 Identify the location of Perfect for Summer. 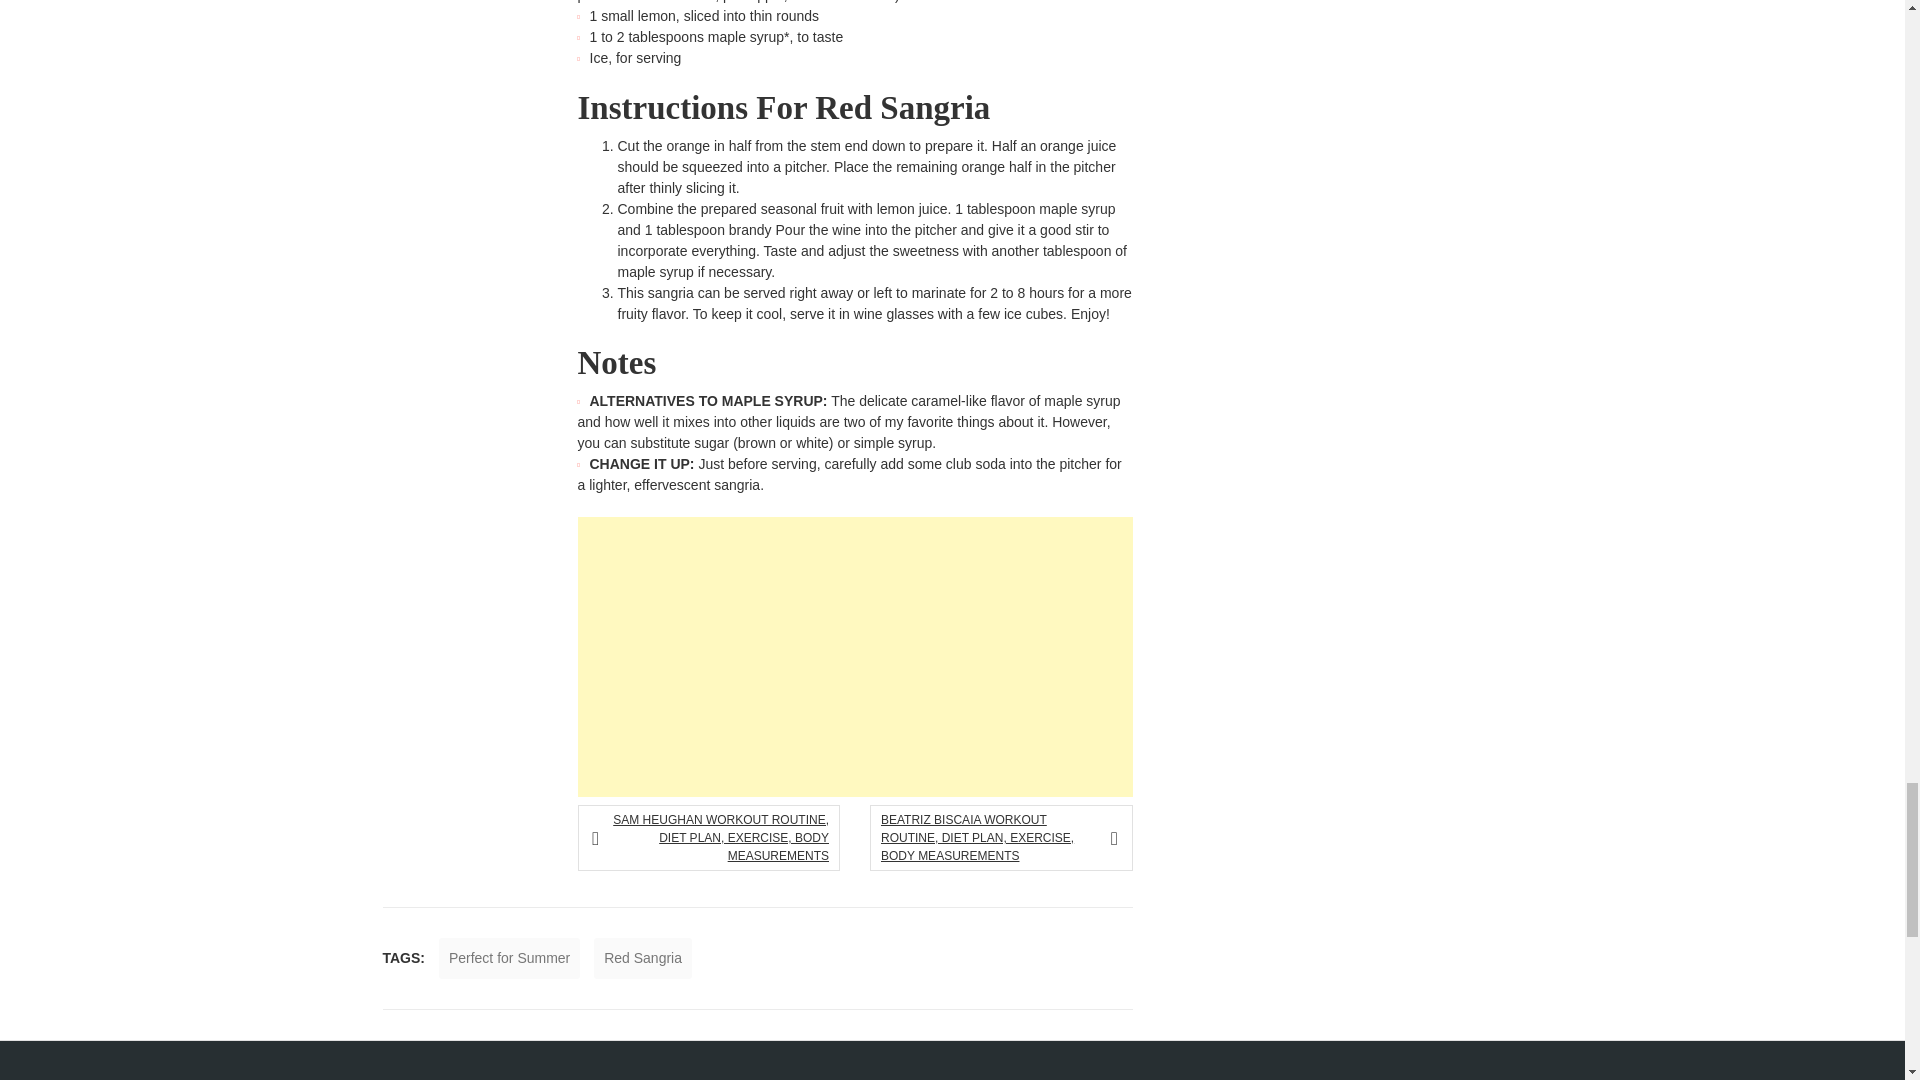
(509, 958).